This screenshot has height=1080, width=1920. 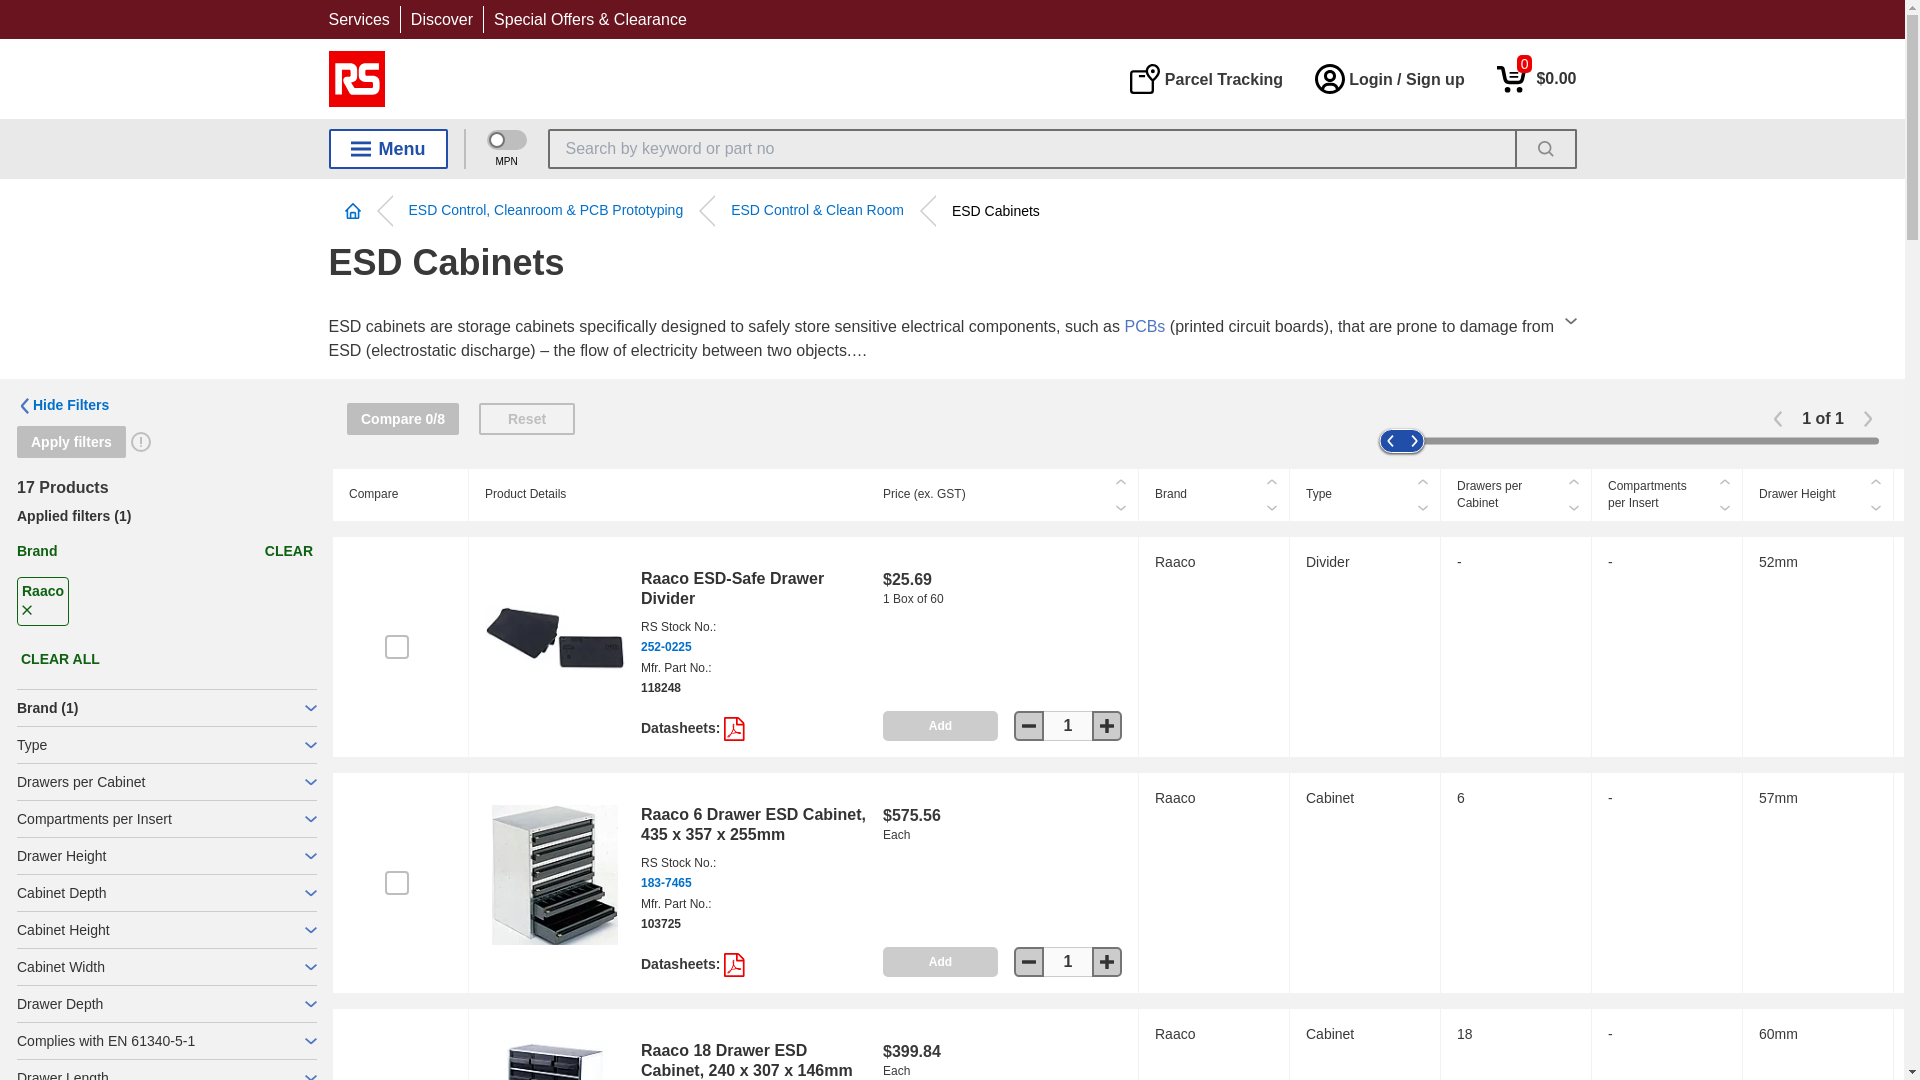 I want to click on Sort descending, so click(x=1724, y=507).